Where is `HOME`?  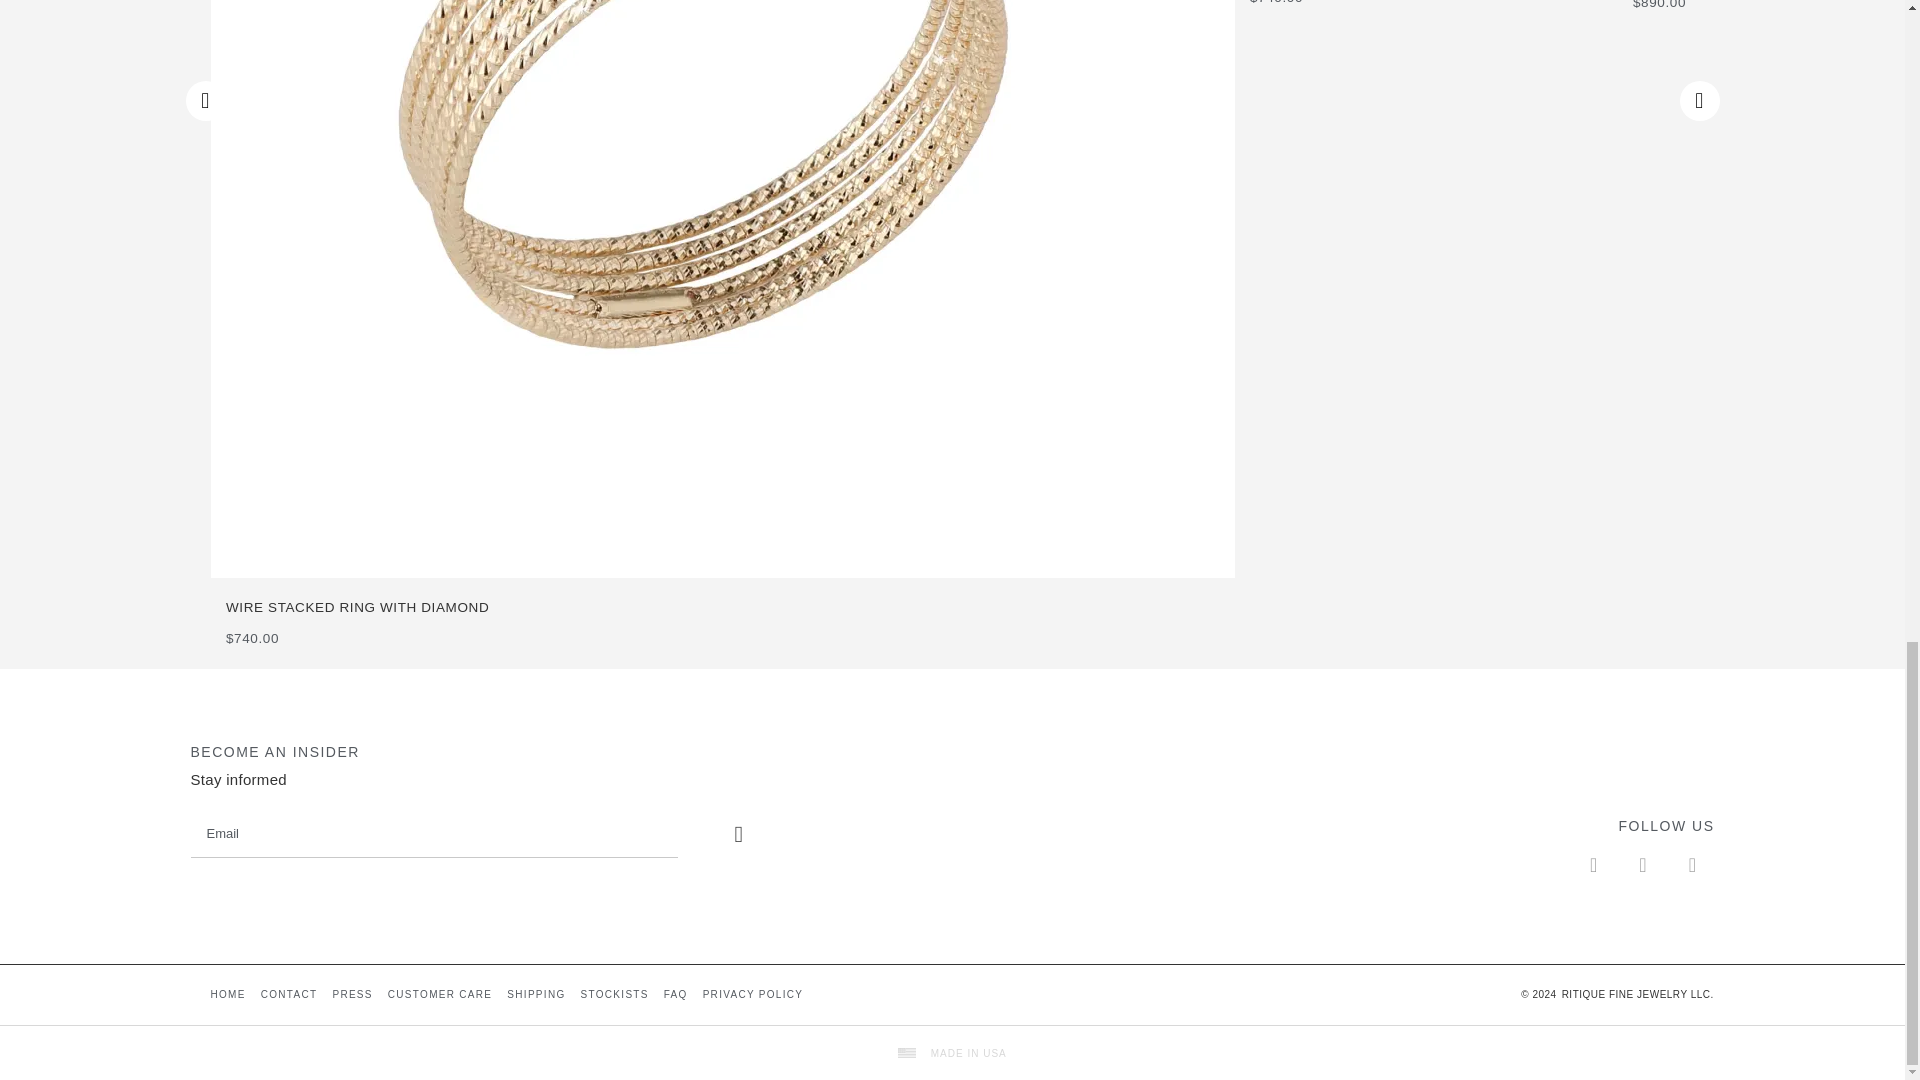
HOME is located at coordinates (227, 995).